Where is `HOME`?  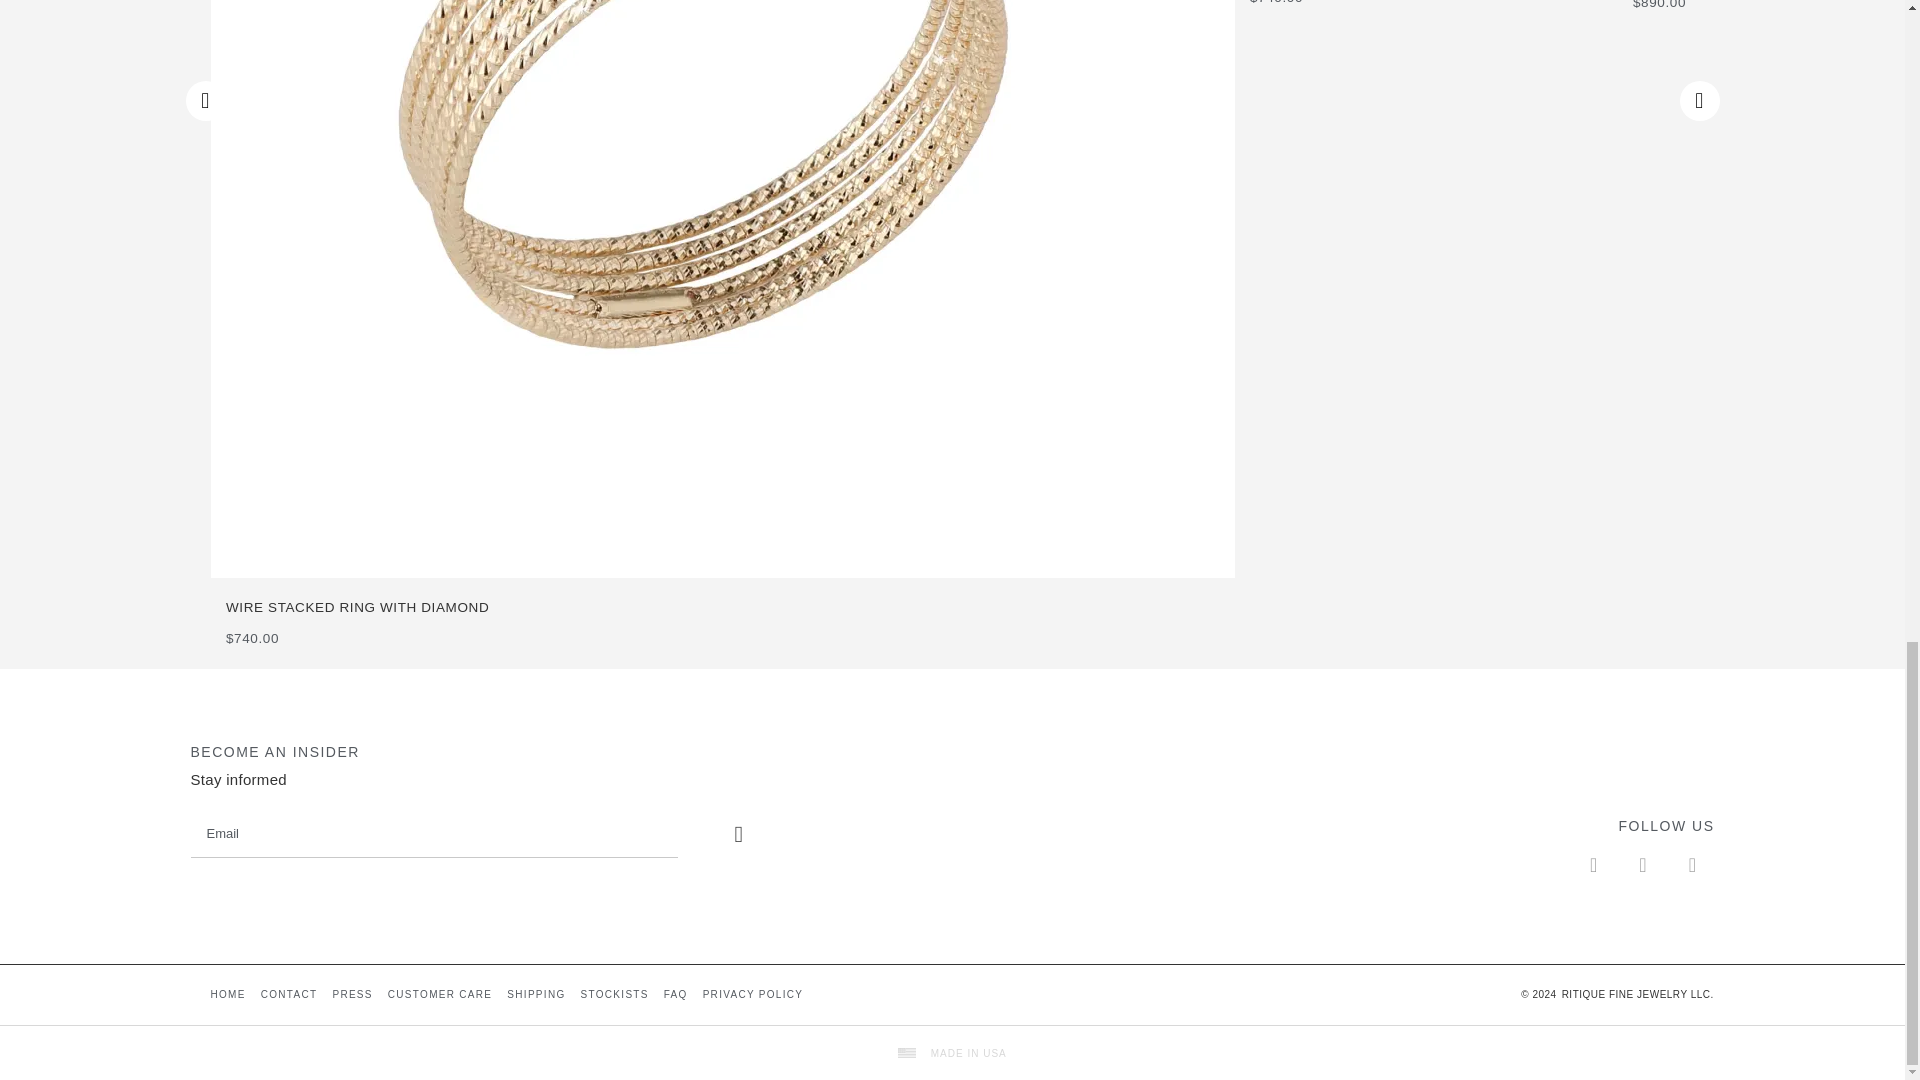
HOME is located at coordinates (227, 995).